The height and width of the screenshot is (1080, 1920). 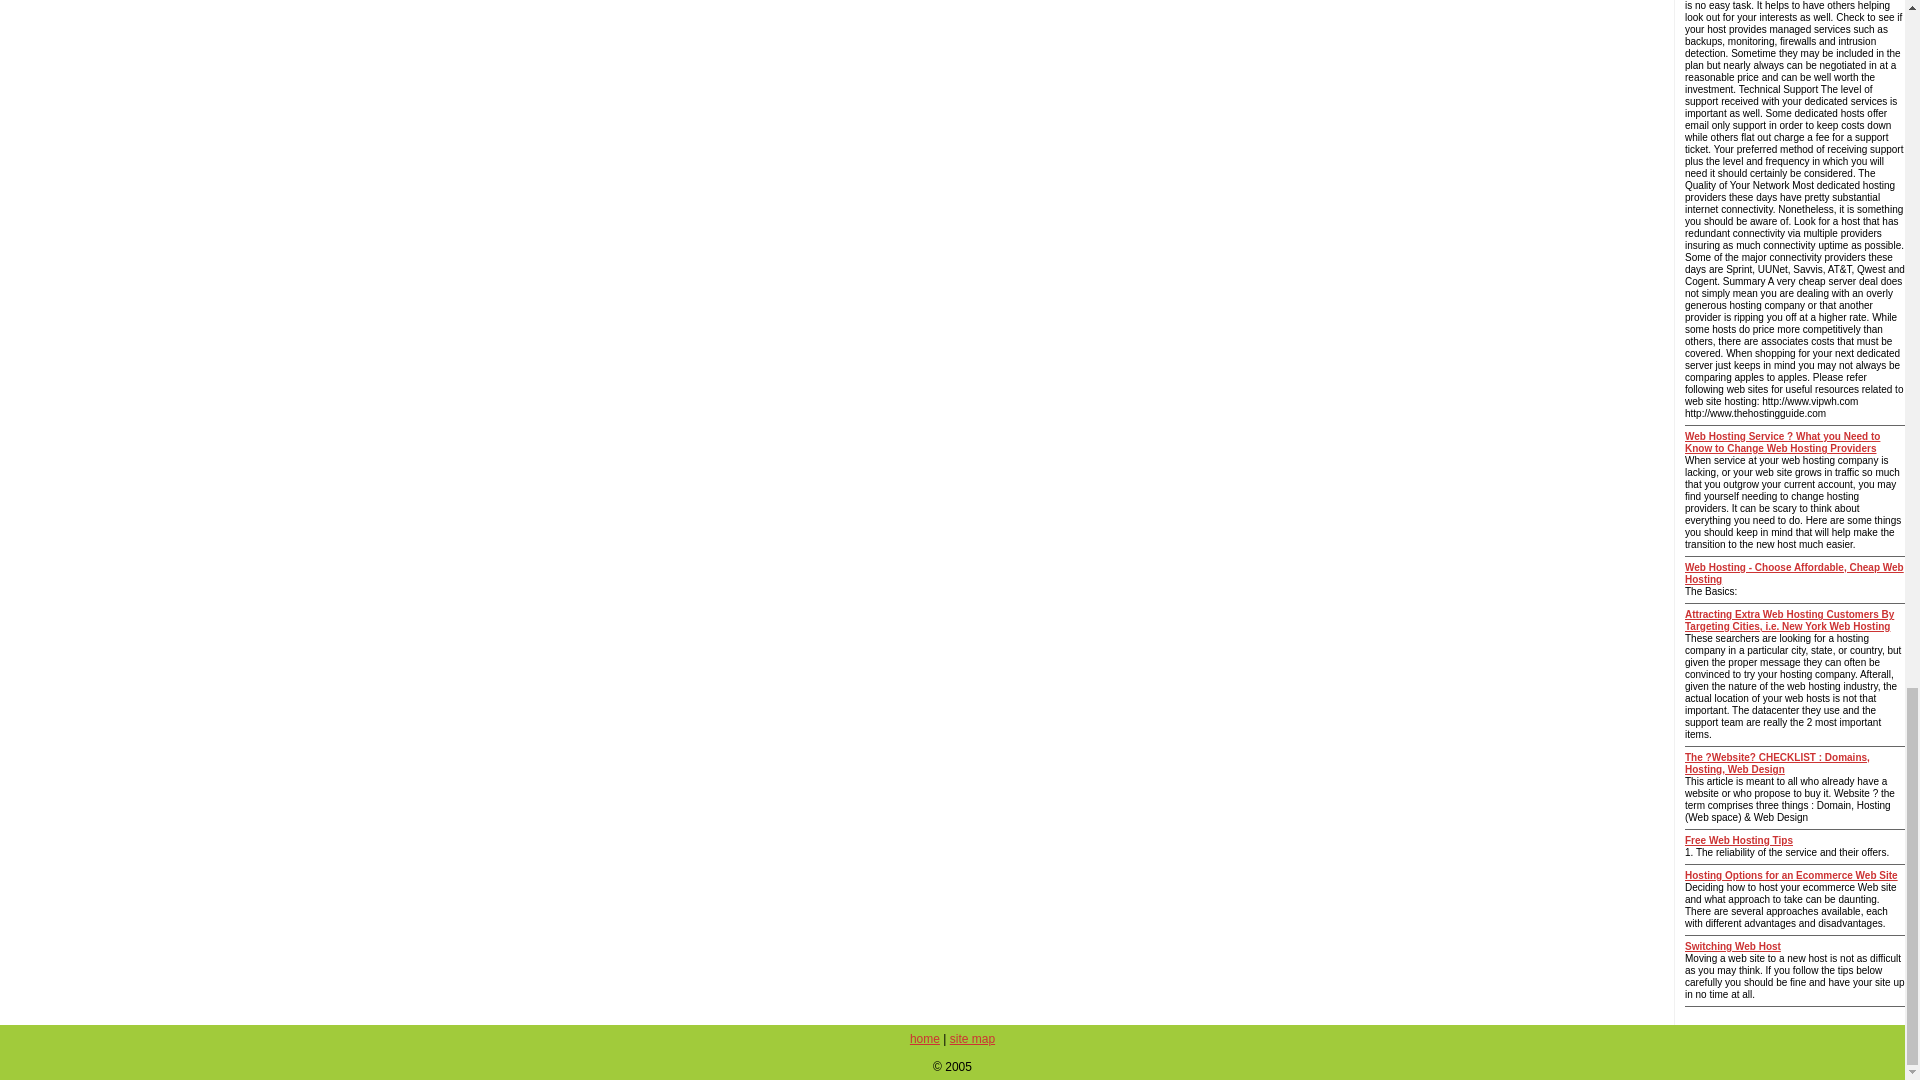 I want to click on Free Web Hosting Tips, so click(x=1739, y=840).